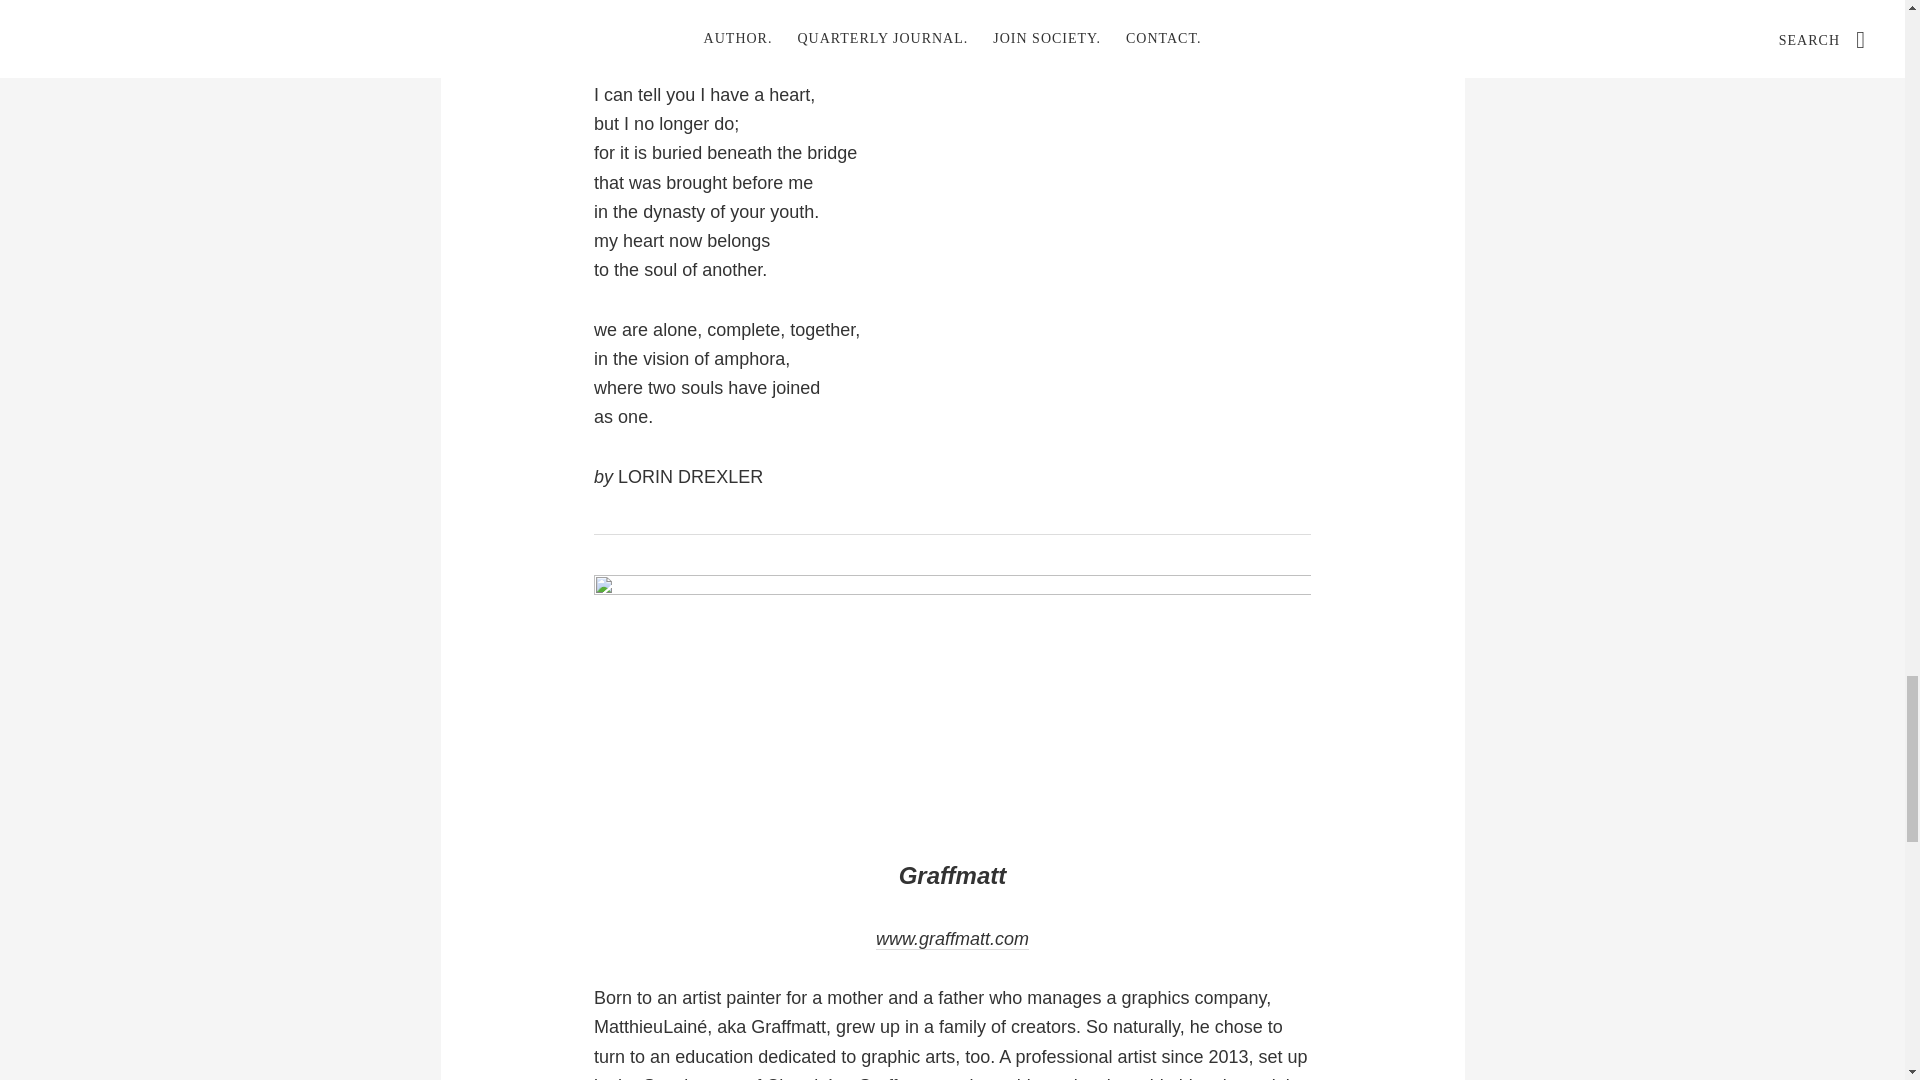 The height and width of the screenshot is (1080, 1920). I want to click on www.graffmatt.com, so click(952, 939).